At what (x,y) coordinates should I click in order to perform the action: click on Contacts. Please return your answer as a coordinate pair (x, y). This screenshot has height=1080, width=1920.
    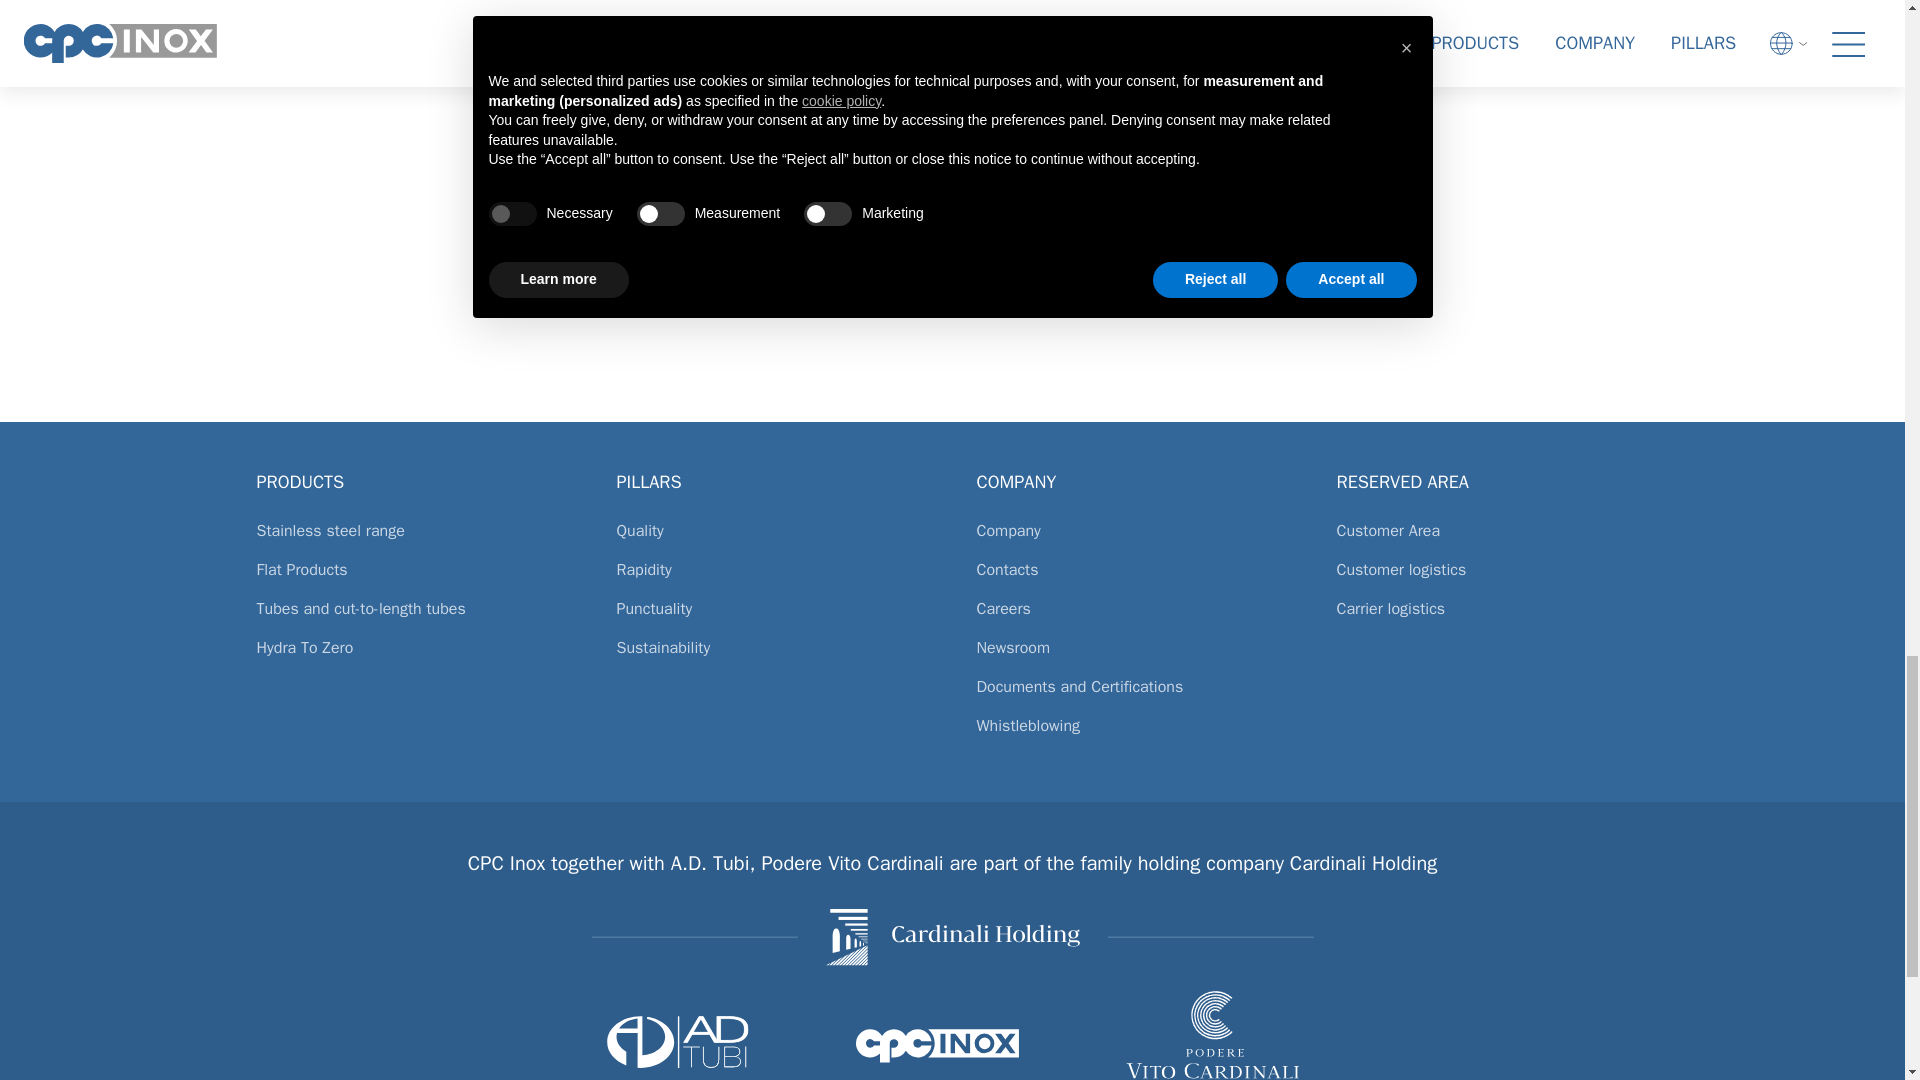
    Looking at the image, I should click on (1132, 578).